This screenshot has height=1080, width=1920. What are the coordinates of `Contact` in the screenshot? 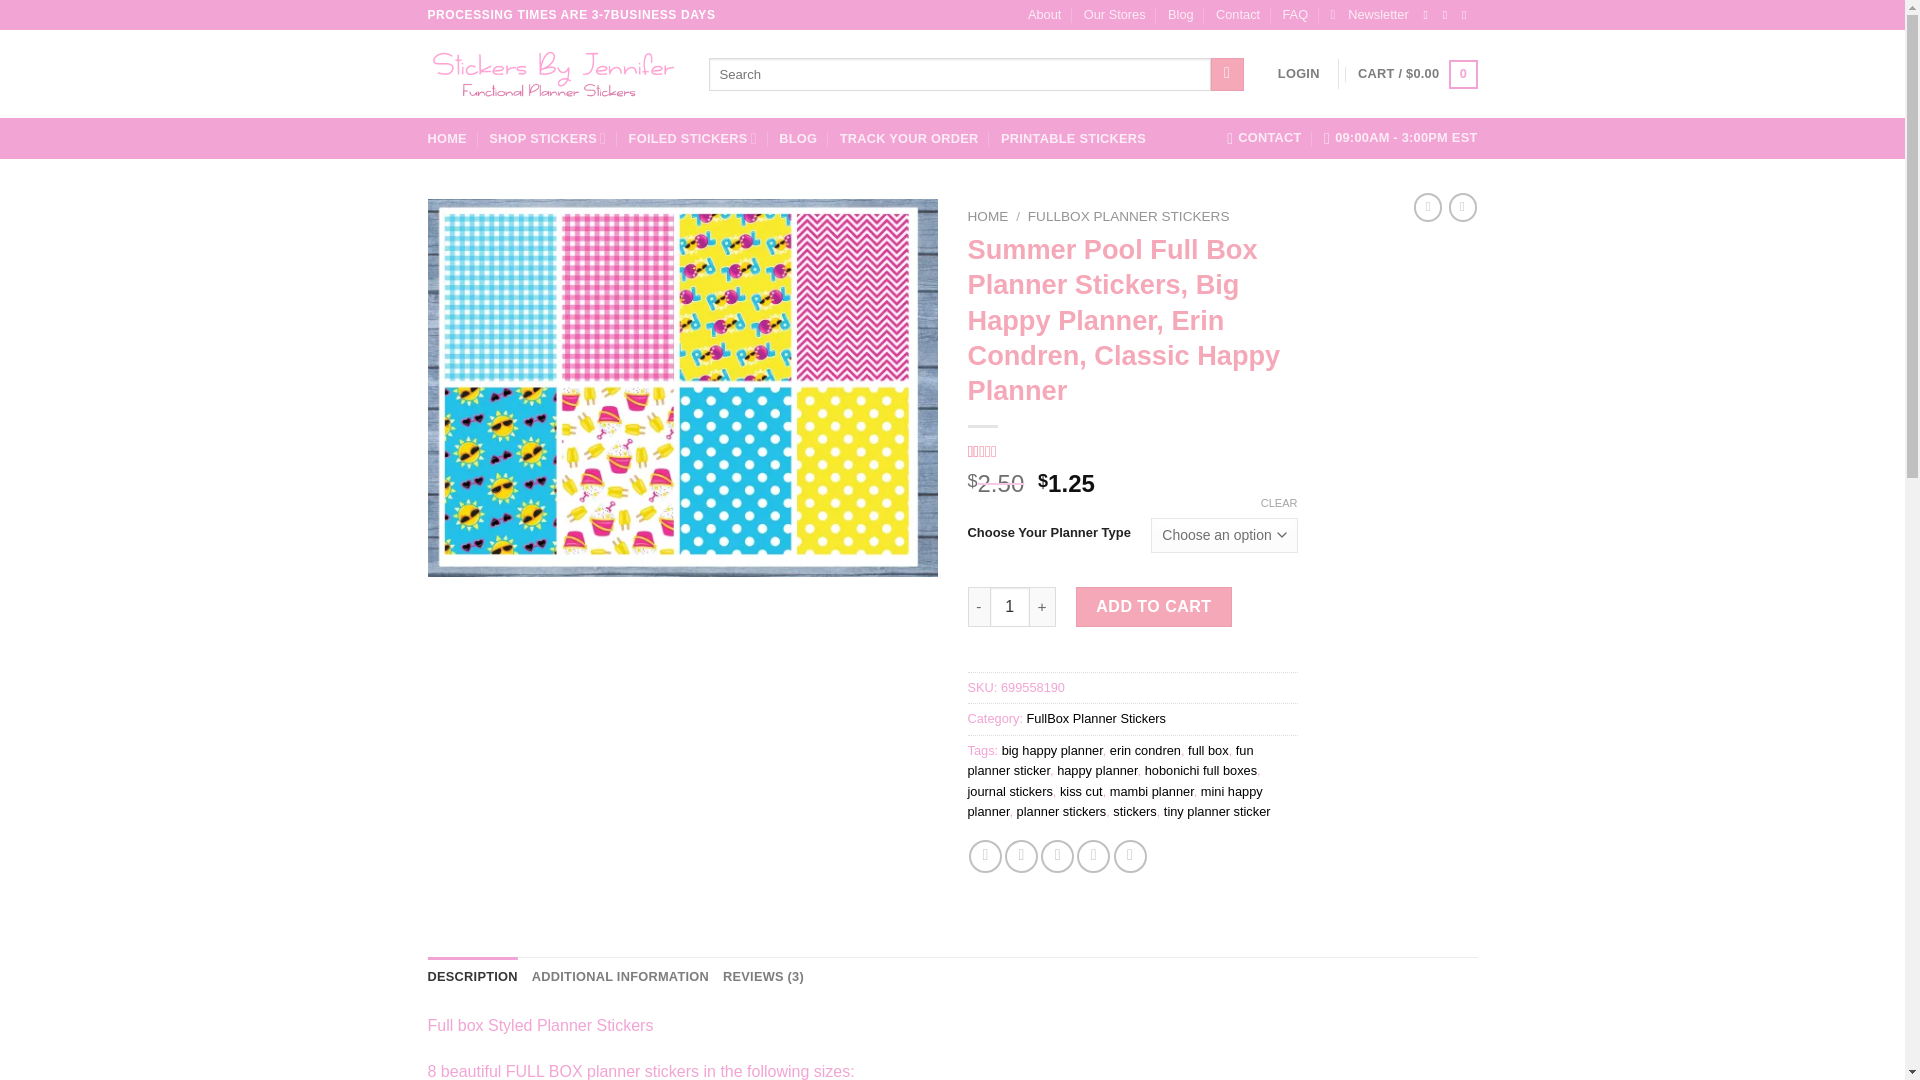 It's located at (1237, 15).